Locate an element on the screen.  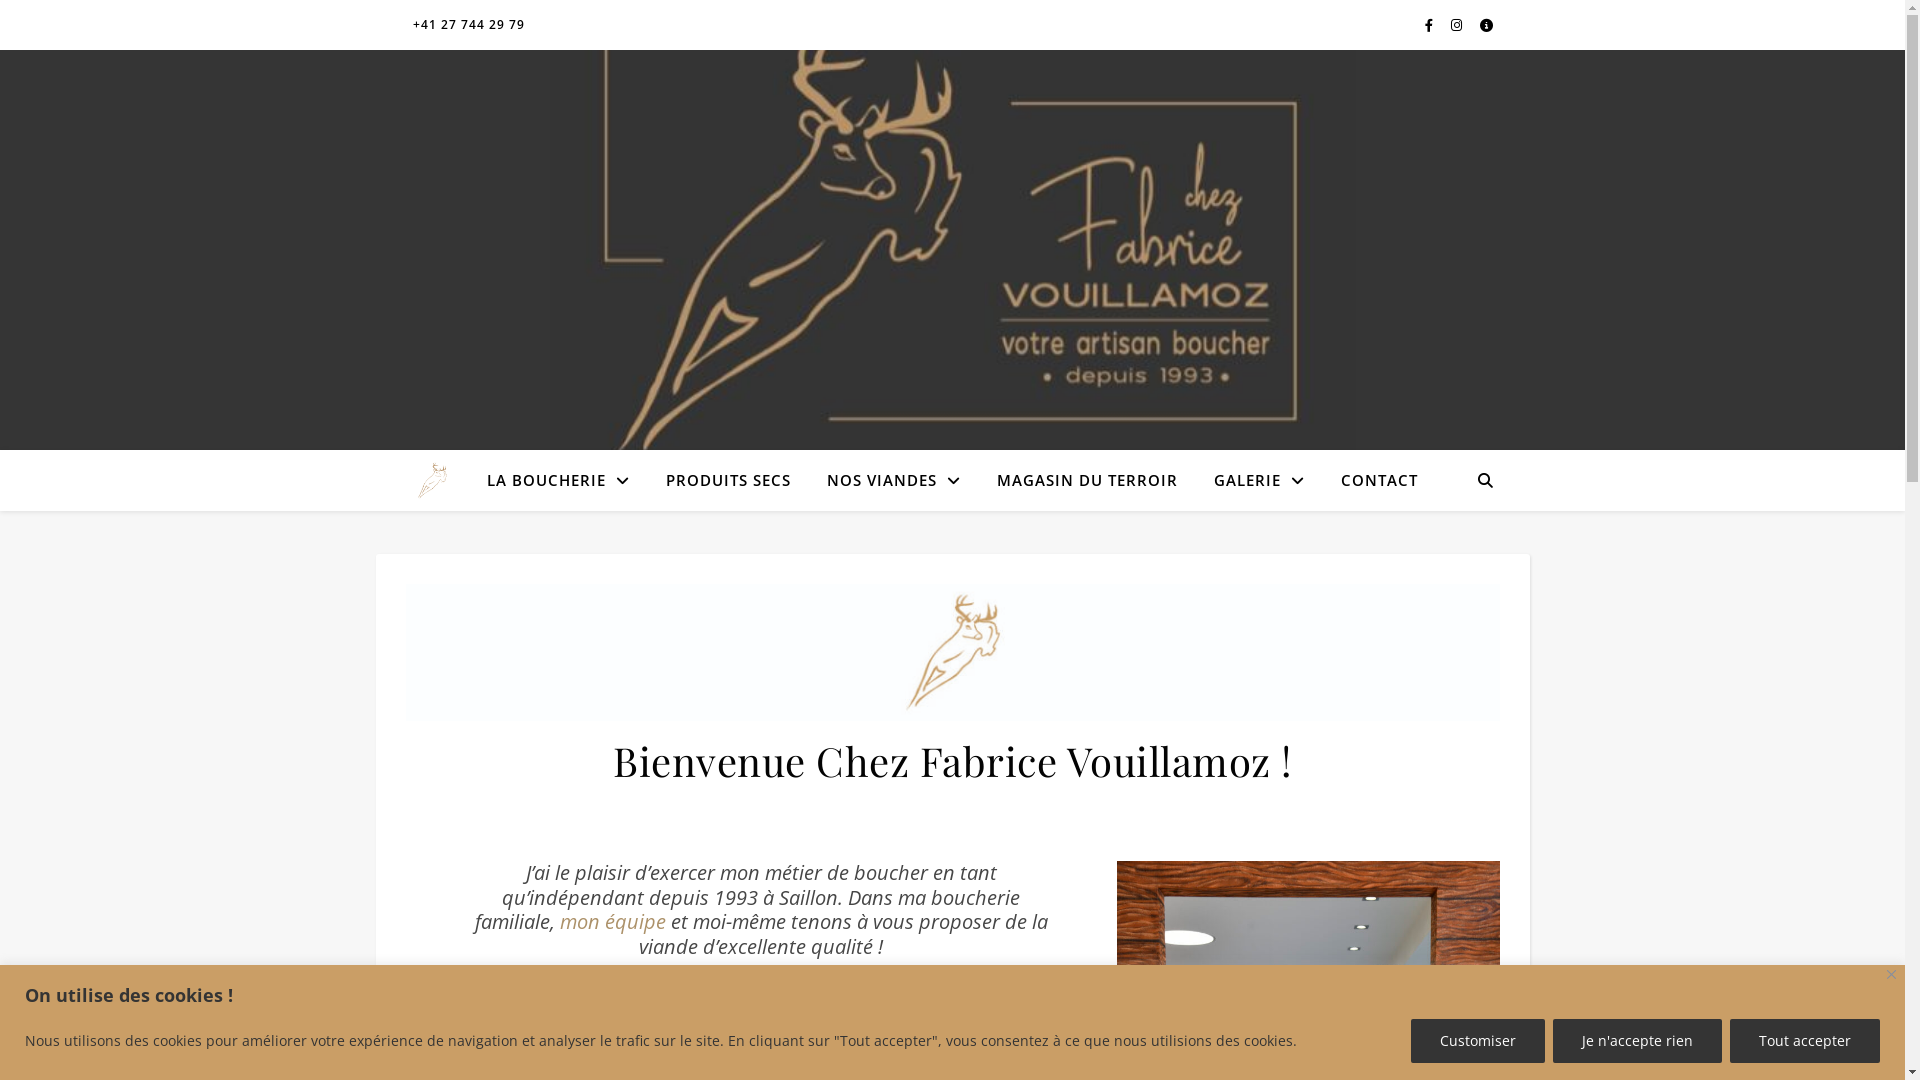
GALERIE is located at coordinates (1260, 480).